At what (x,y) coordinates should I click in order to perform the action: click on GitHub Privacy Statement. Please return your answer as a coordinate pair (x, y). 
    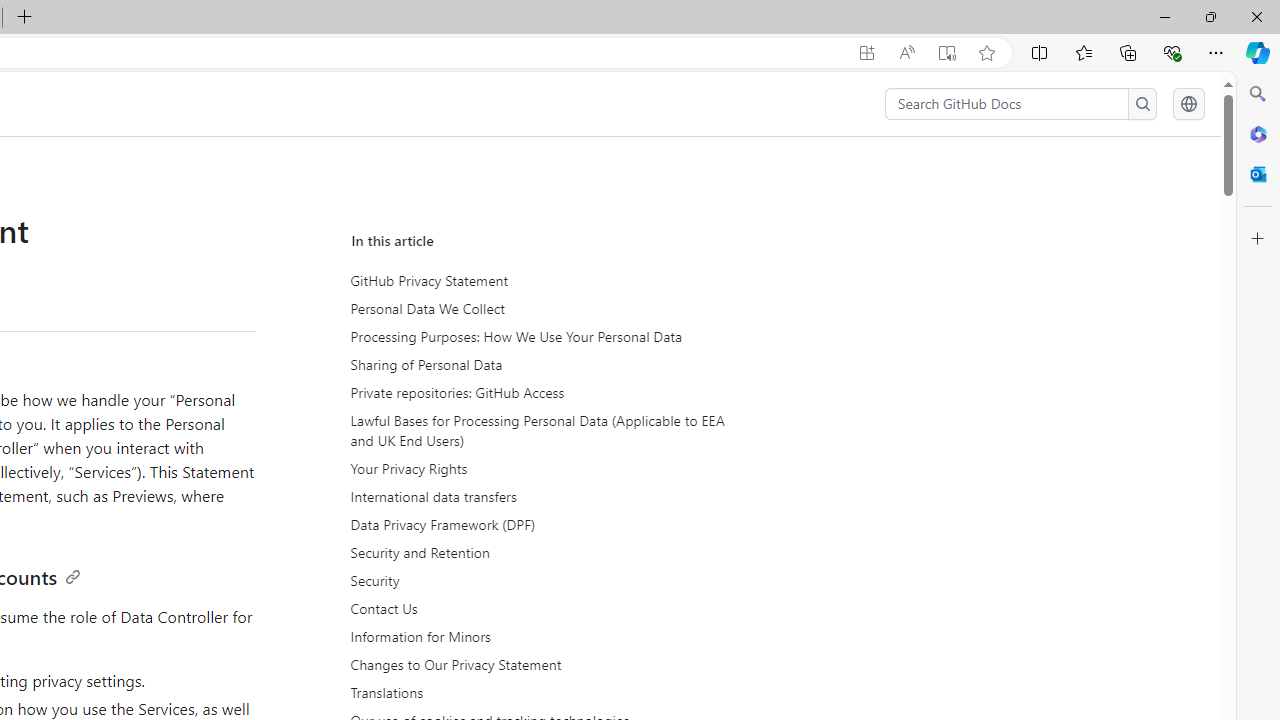
    Looking at the image, I should click on (536, 281).